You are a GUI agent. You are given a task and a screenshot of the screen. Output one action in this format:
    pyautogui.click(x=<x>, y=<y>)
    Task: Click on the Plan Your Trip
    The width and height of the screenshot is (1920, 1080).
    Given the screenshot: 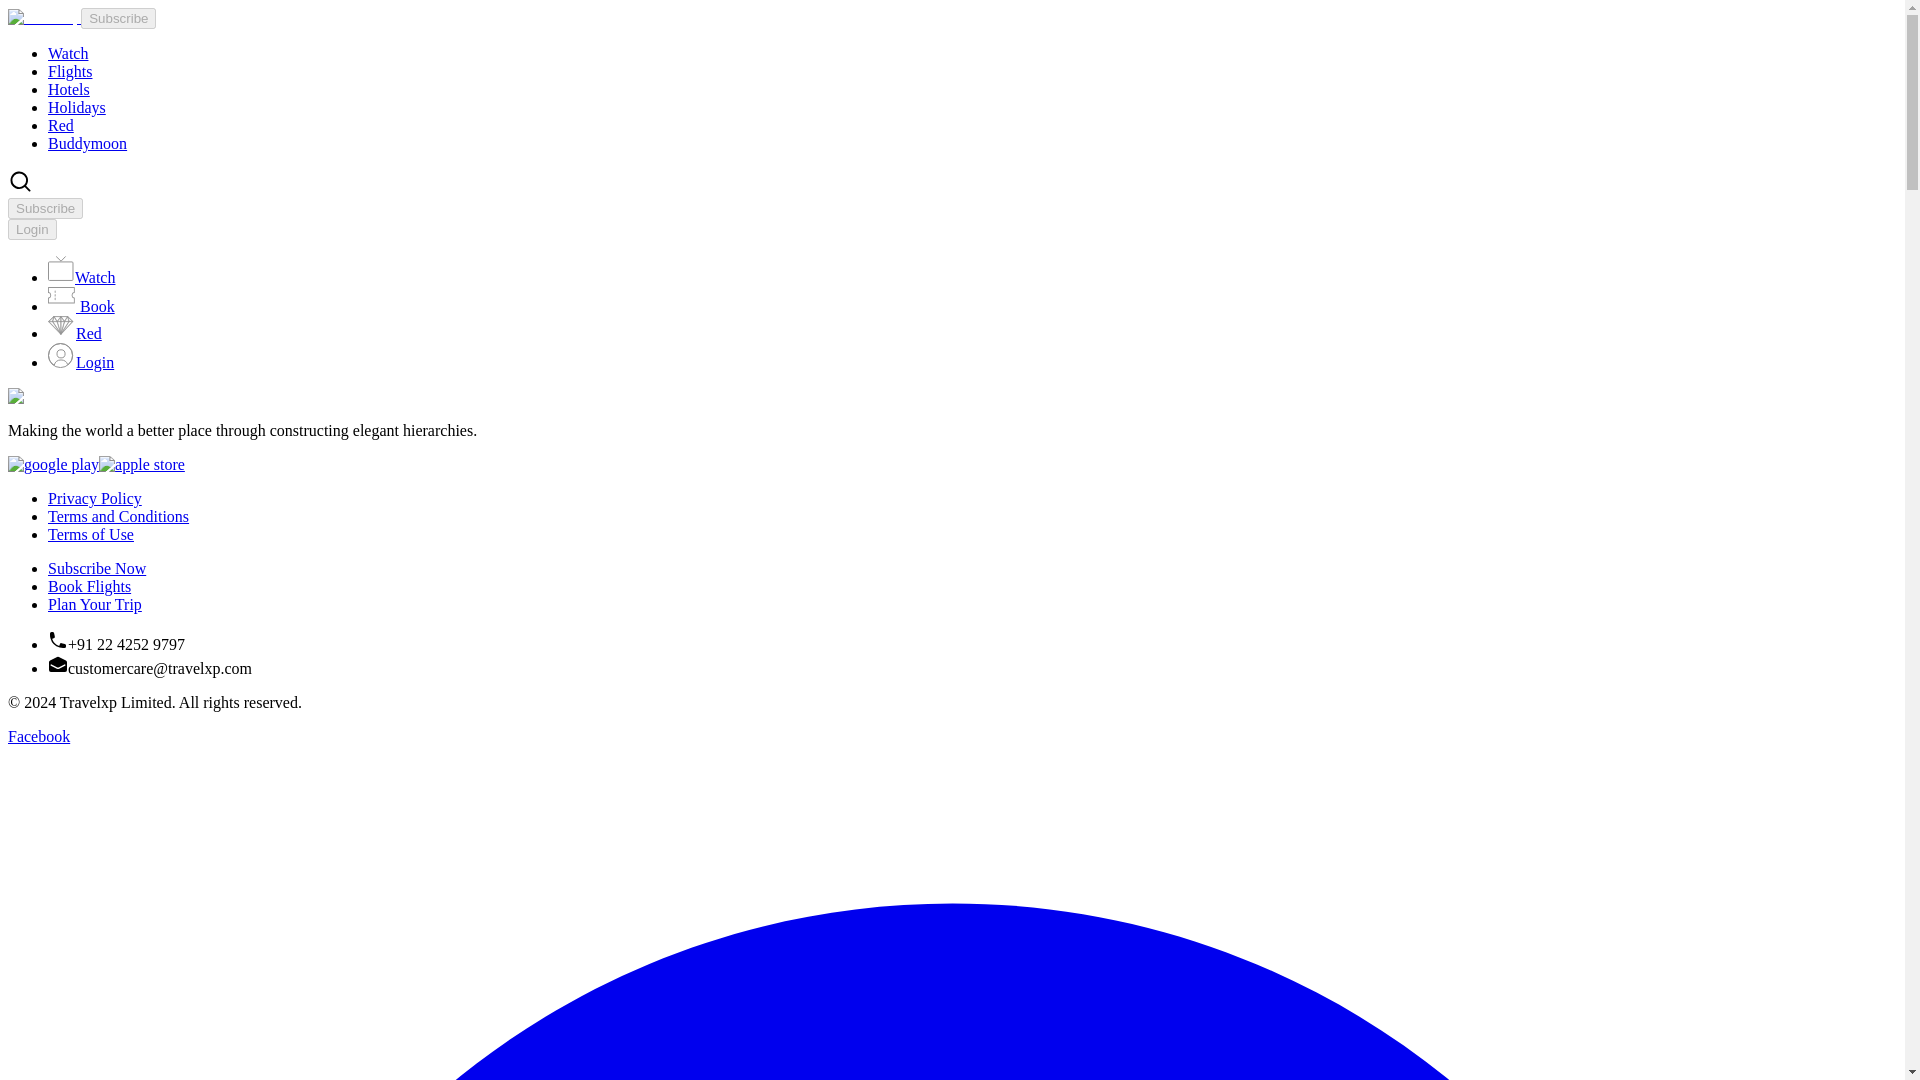 What is the action you would take?
    pyautogui.click(x=95, y=604)
    